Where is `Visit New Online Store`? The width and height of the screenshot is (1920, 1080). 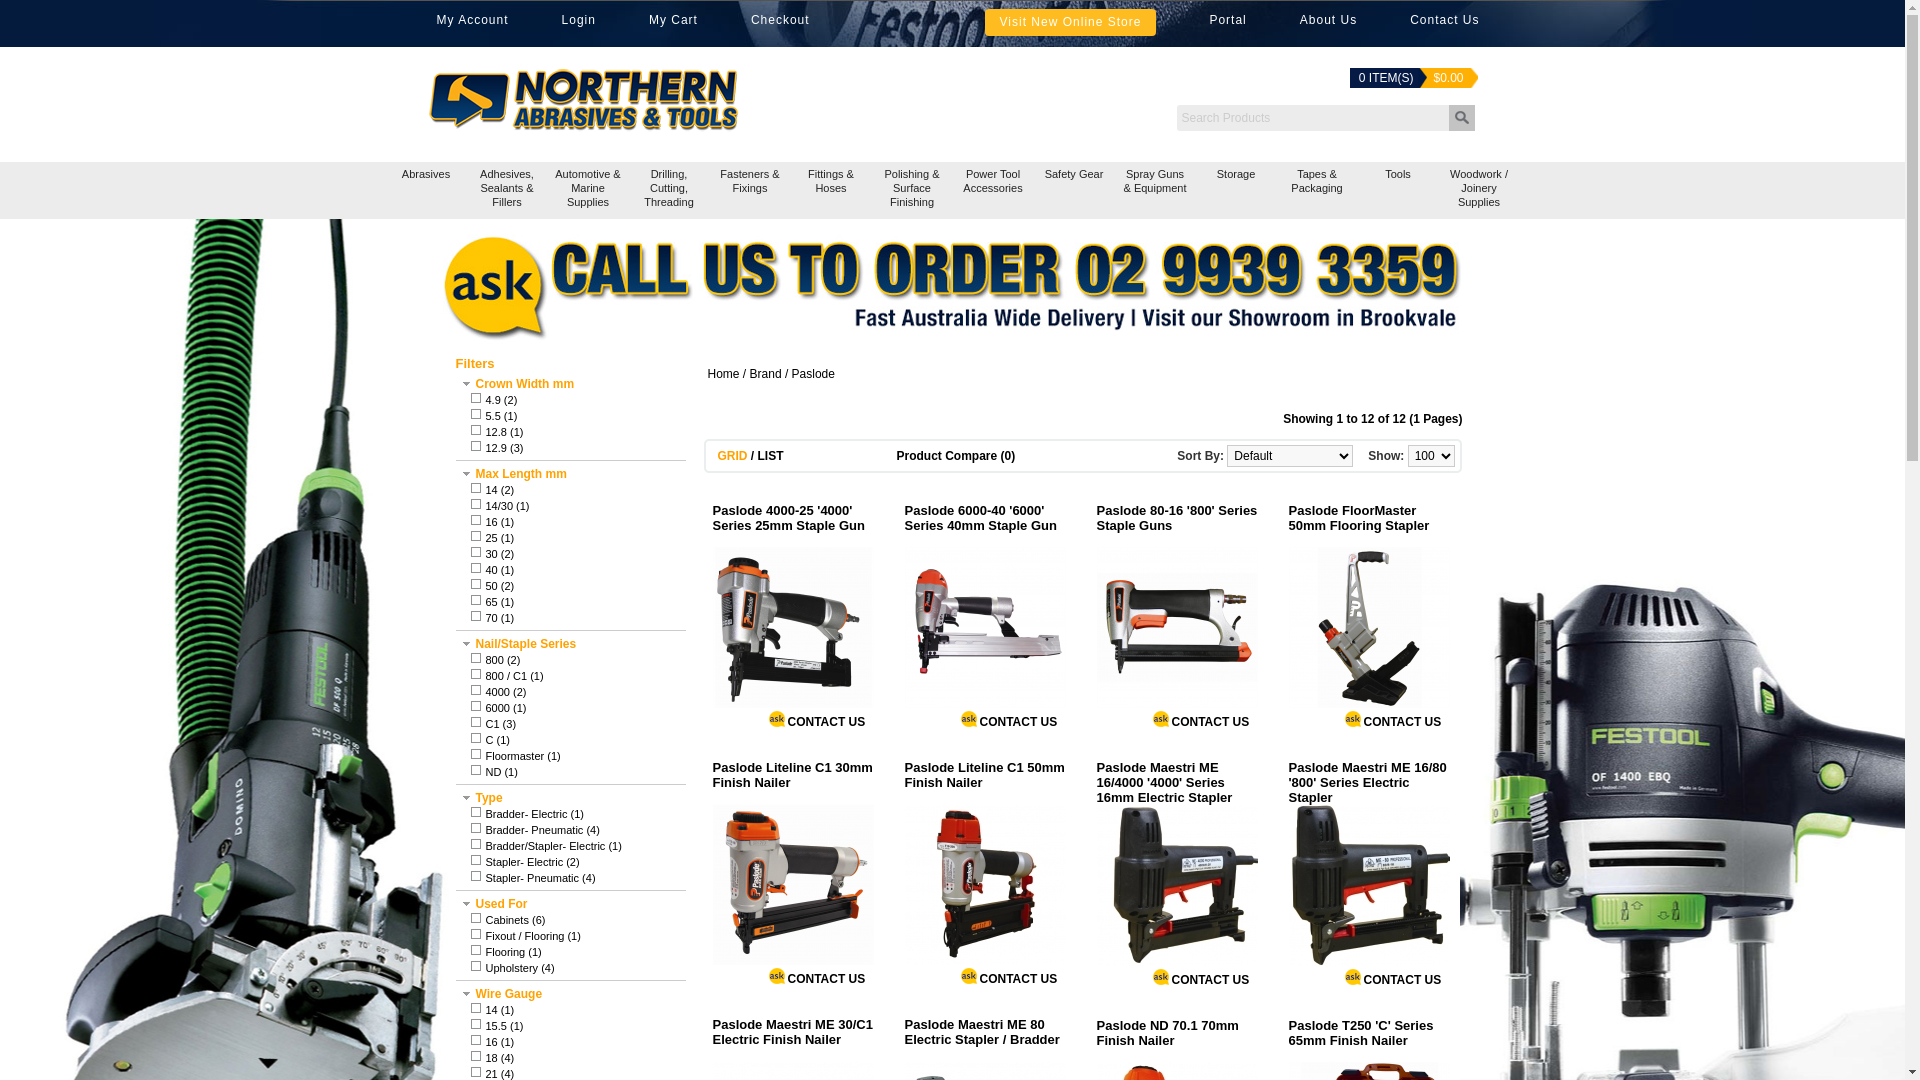 Visit New Online Store is located at coordinates (1071, 22).